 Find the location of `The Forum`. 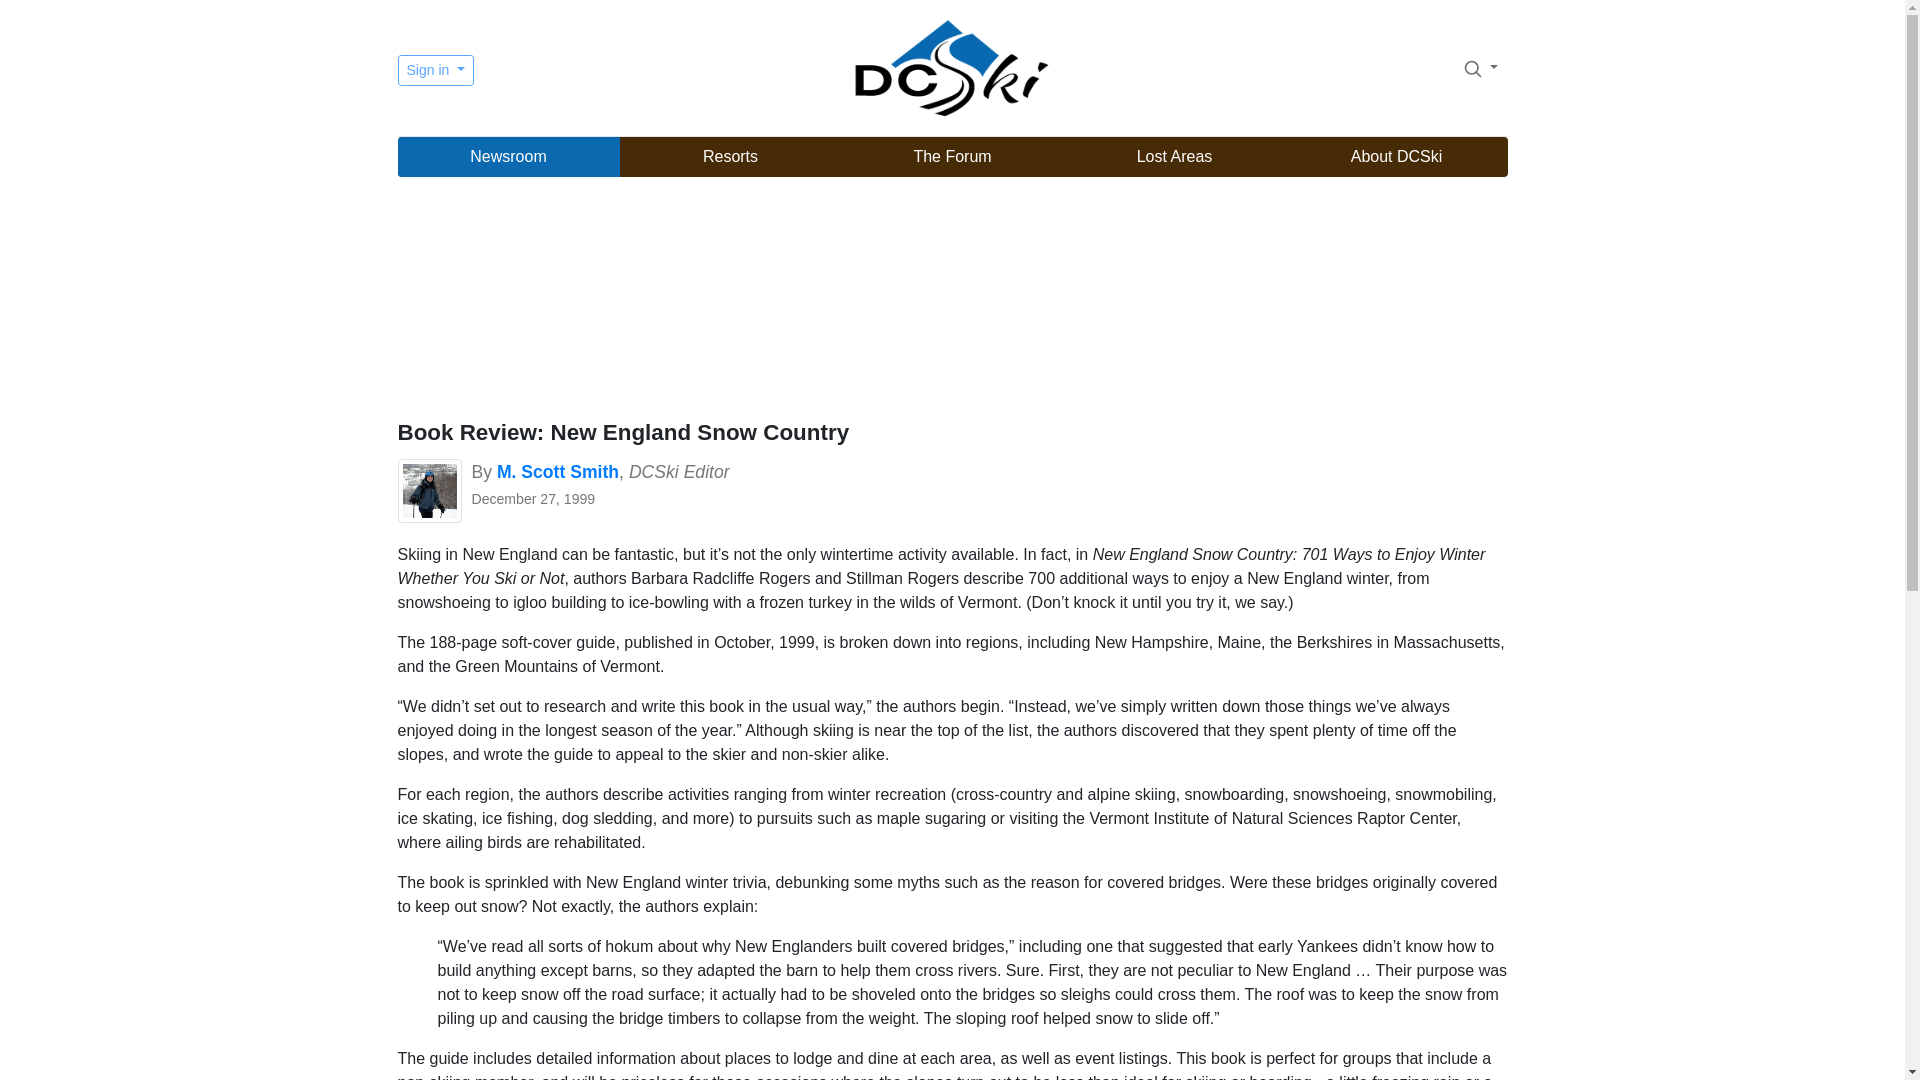

The Forum is located at coordinates (952, 157).